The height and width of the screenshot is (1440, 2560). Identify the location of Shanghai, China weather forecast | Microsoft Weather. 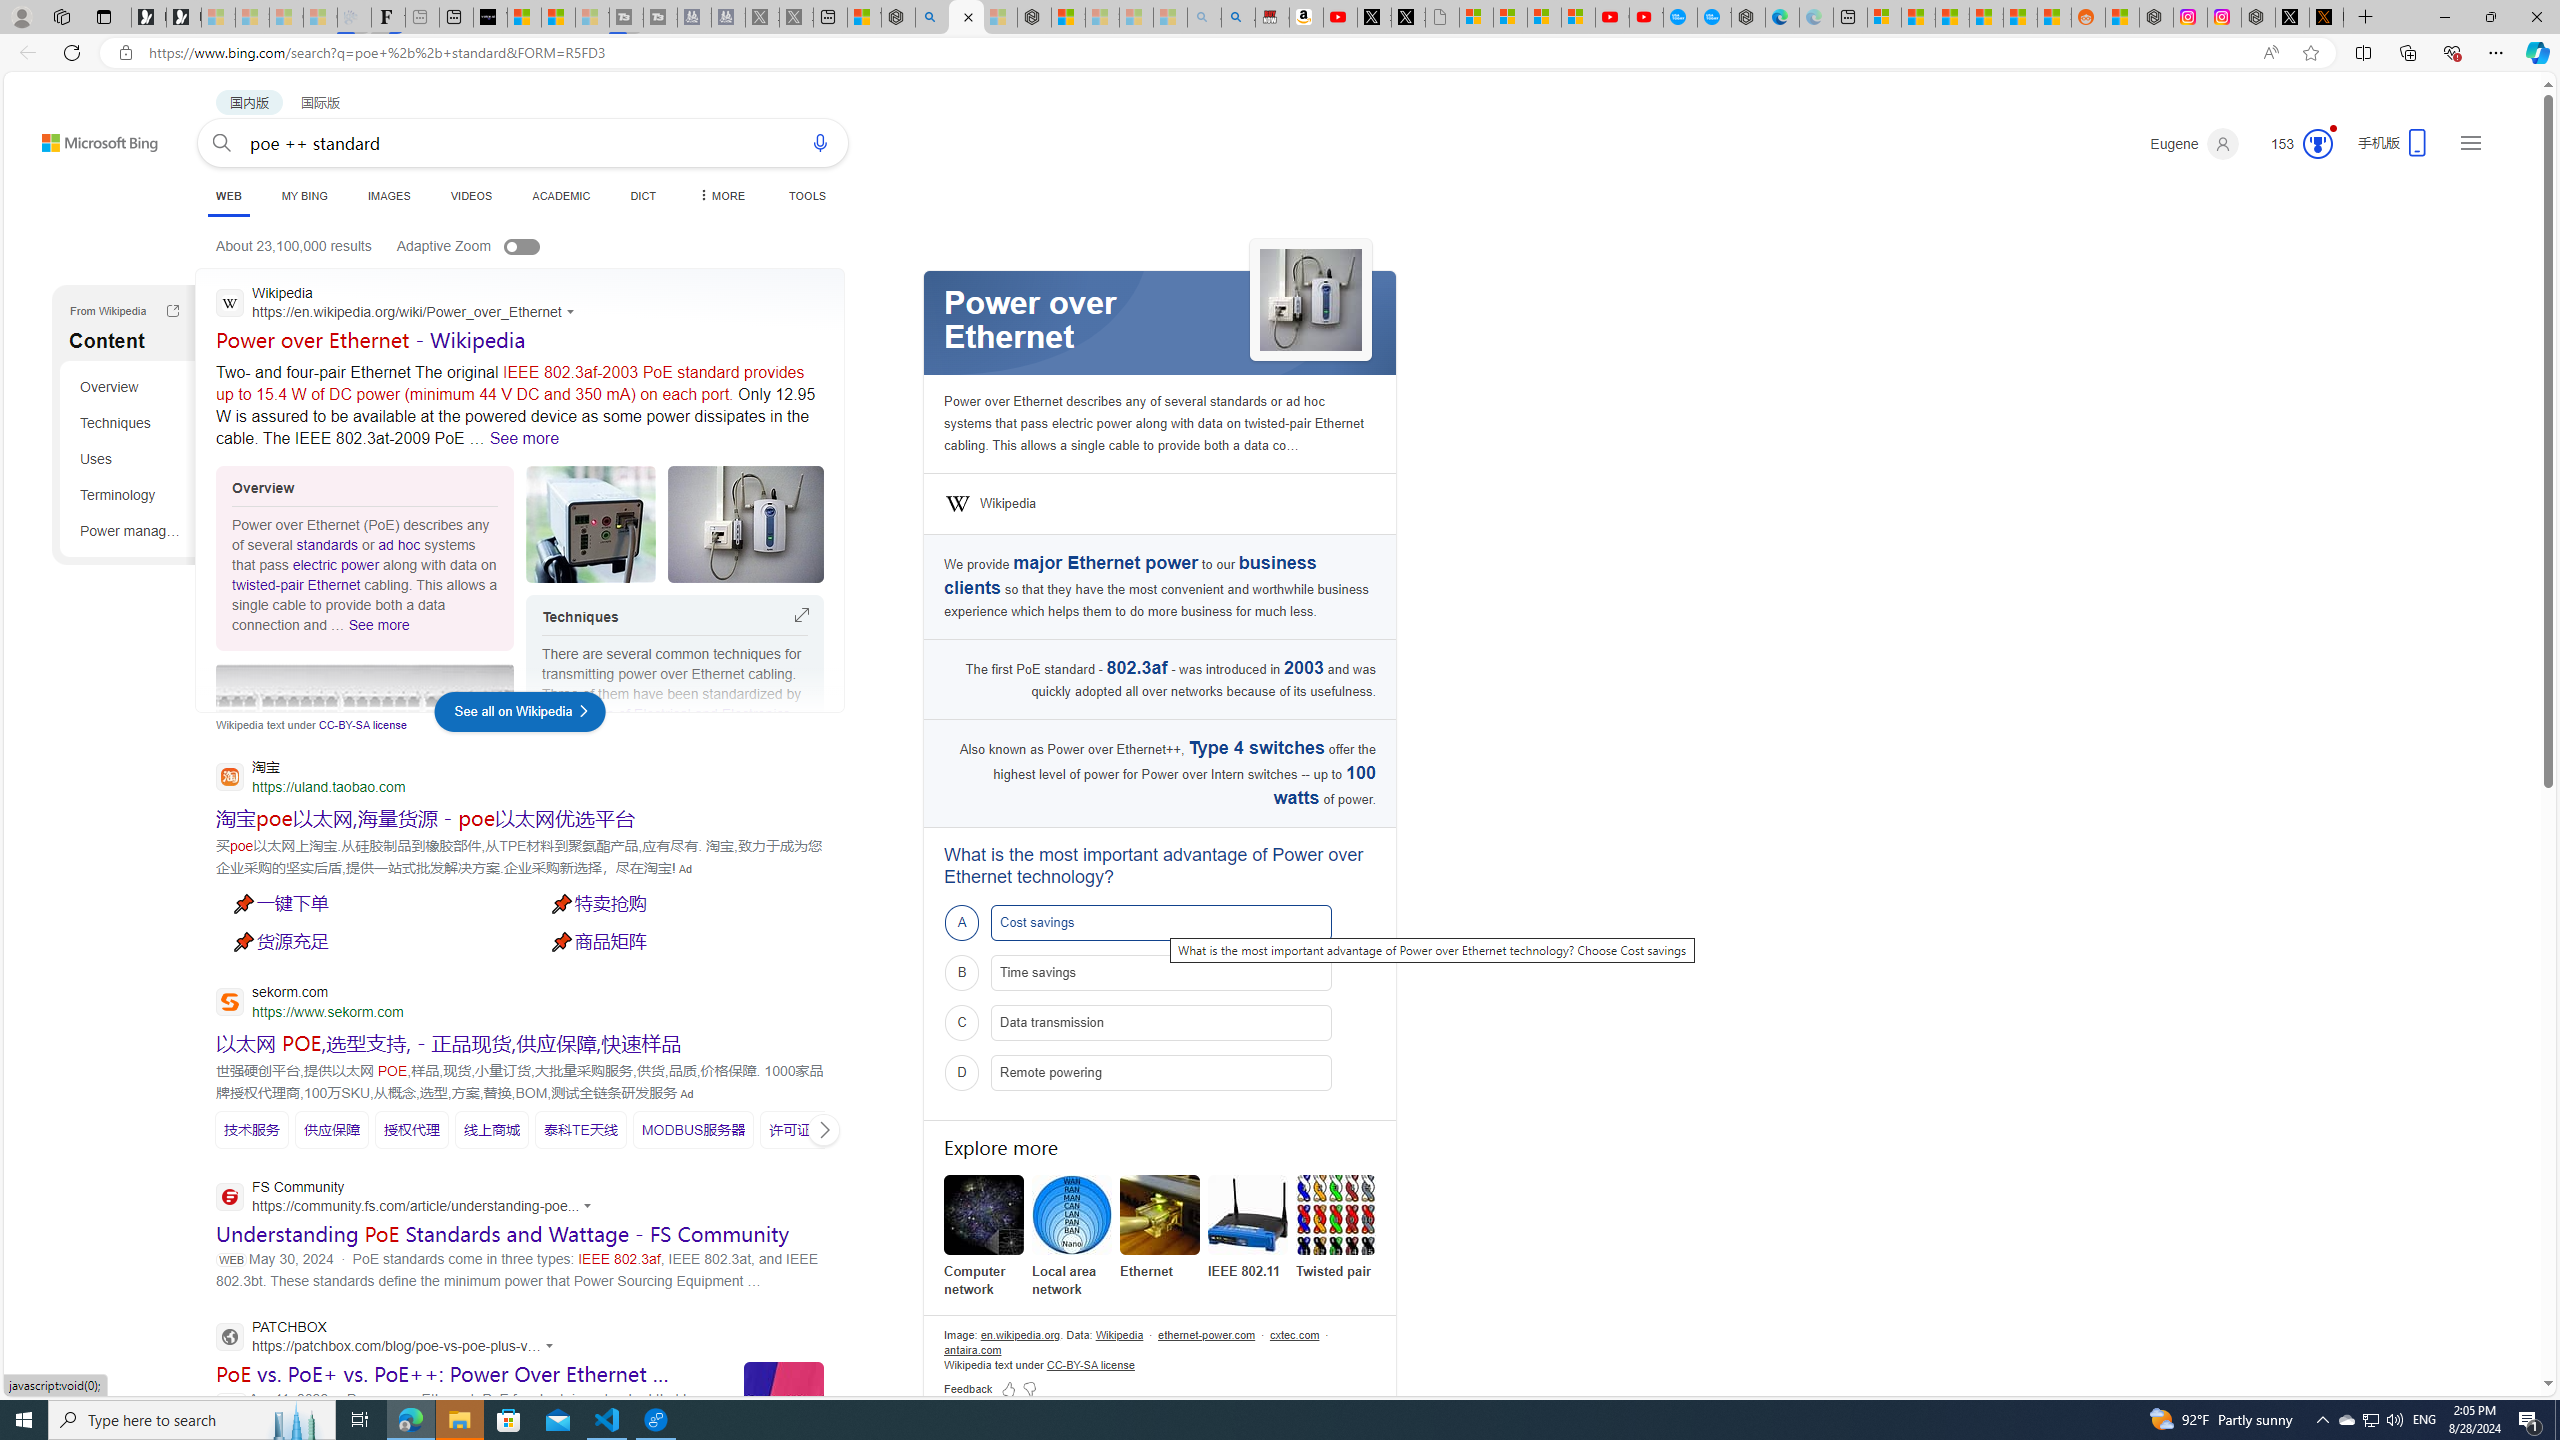
(1917, 17).